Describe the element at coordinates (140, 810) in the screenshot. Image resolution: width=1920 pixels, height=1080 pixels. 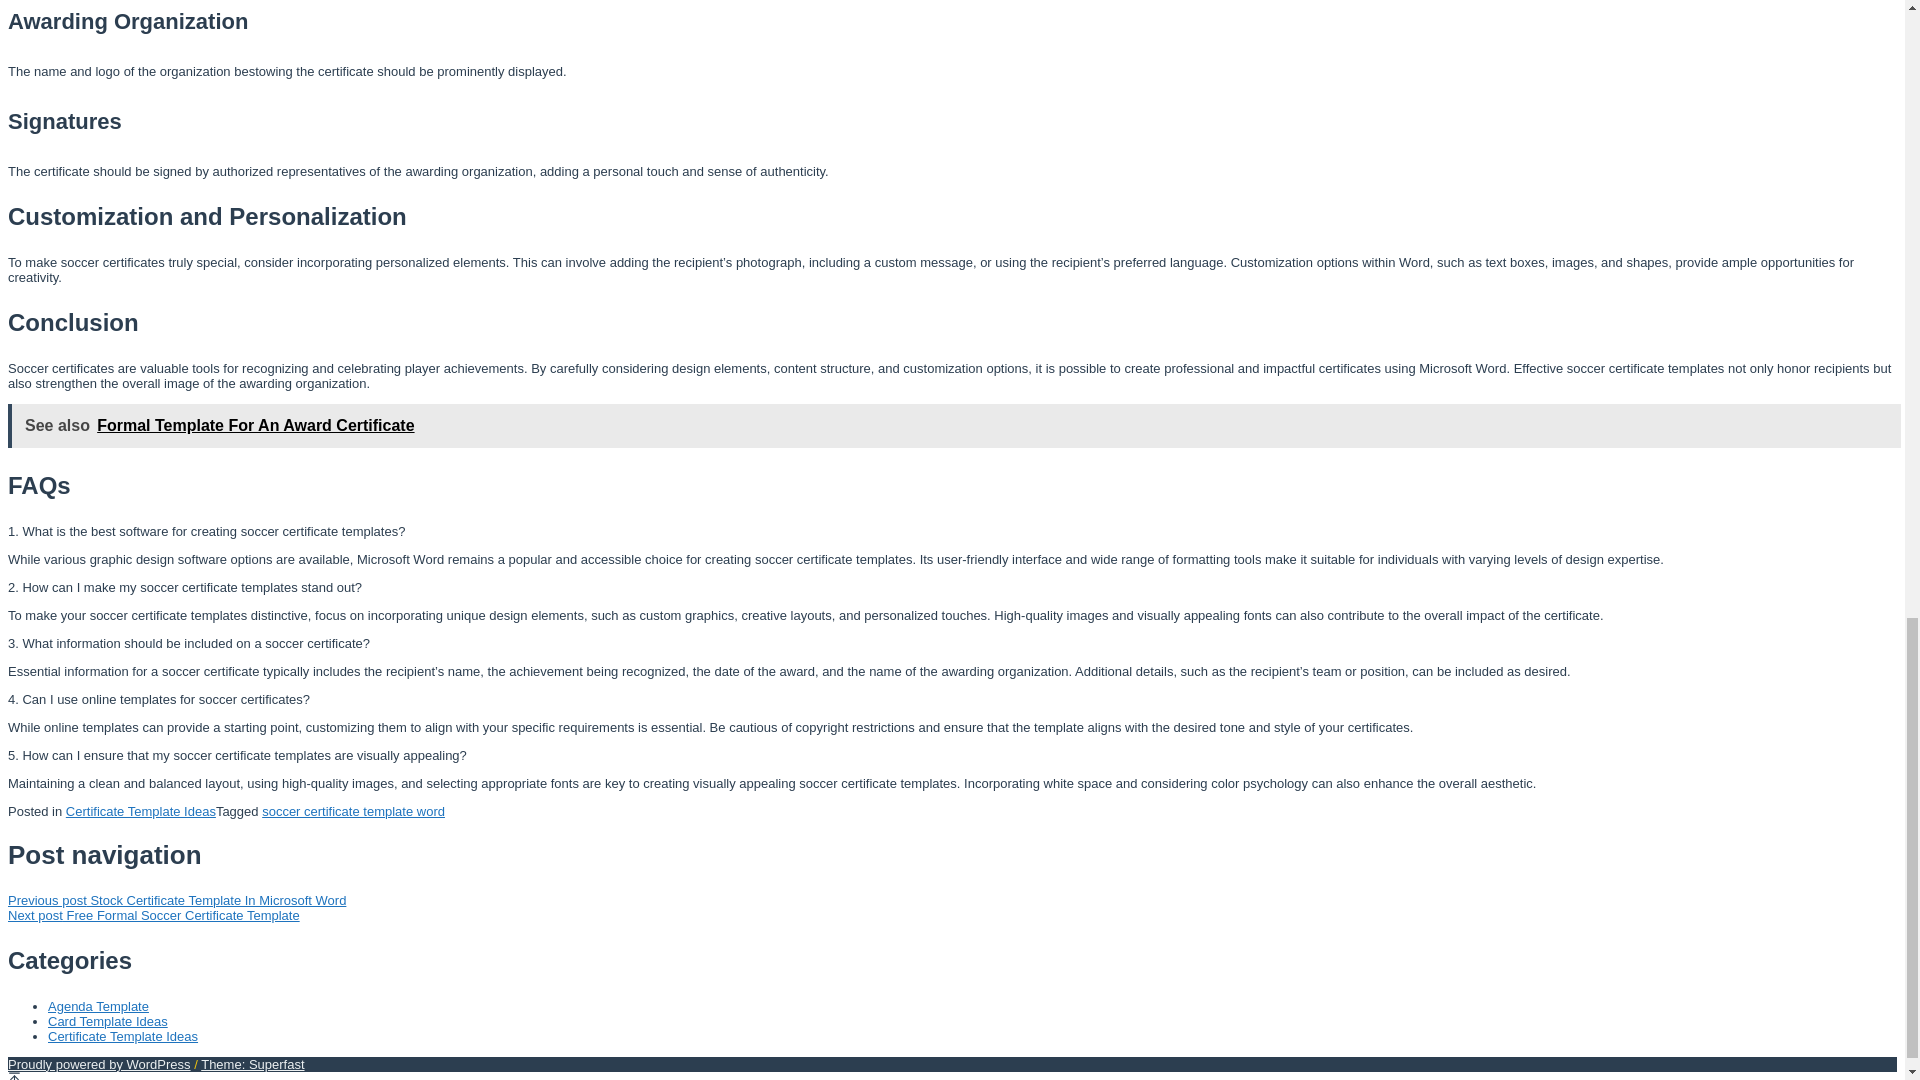
I see `Certificate Template Ideas` at that location.